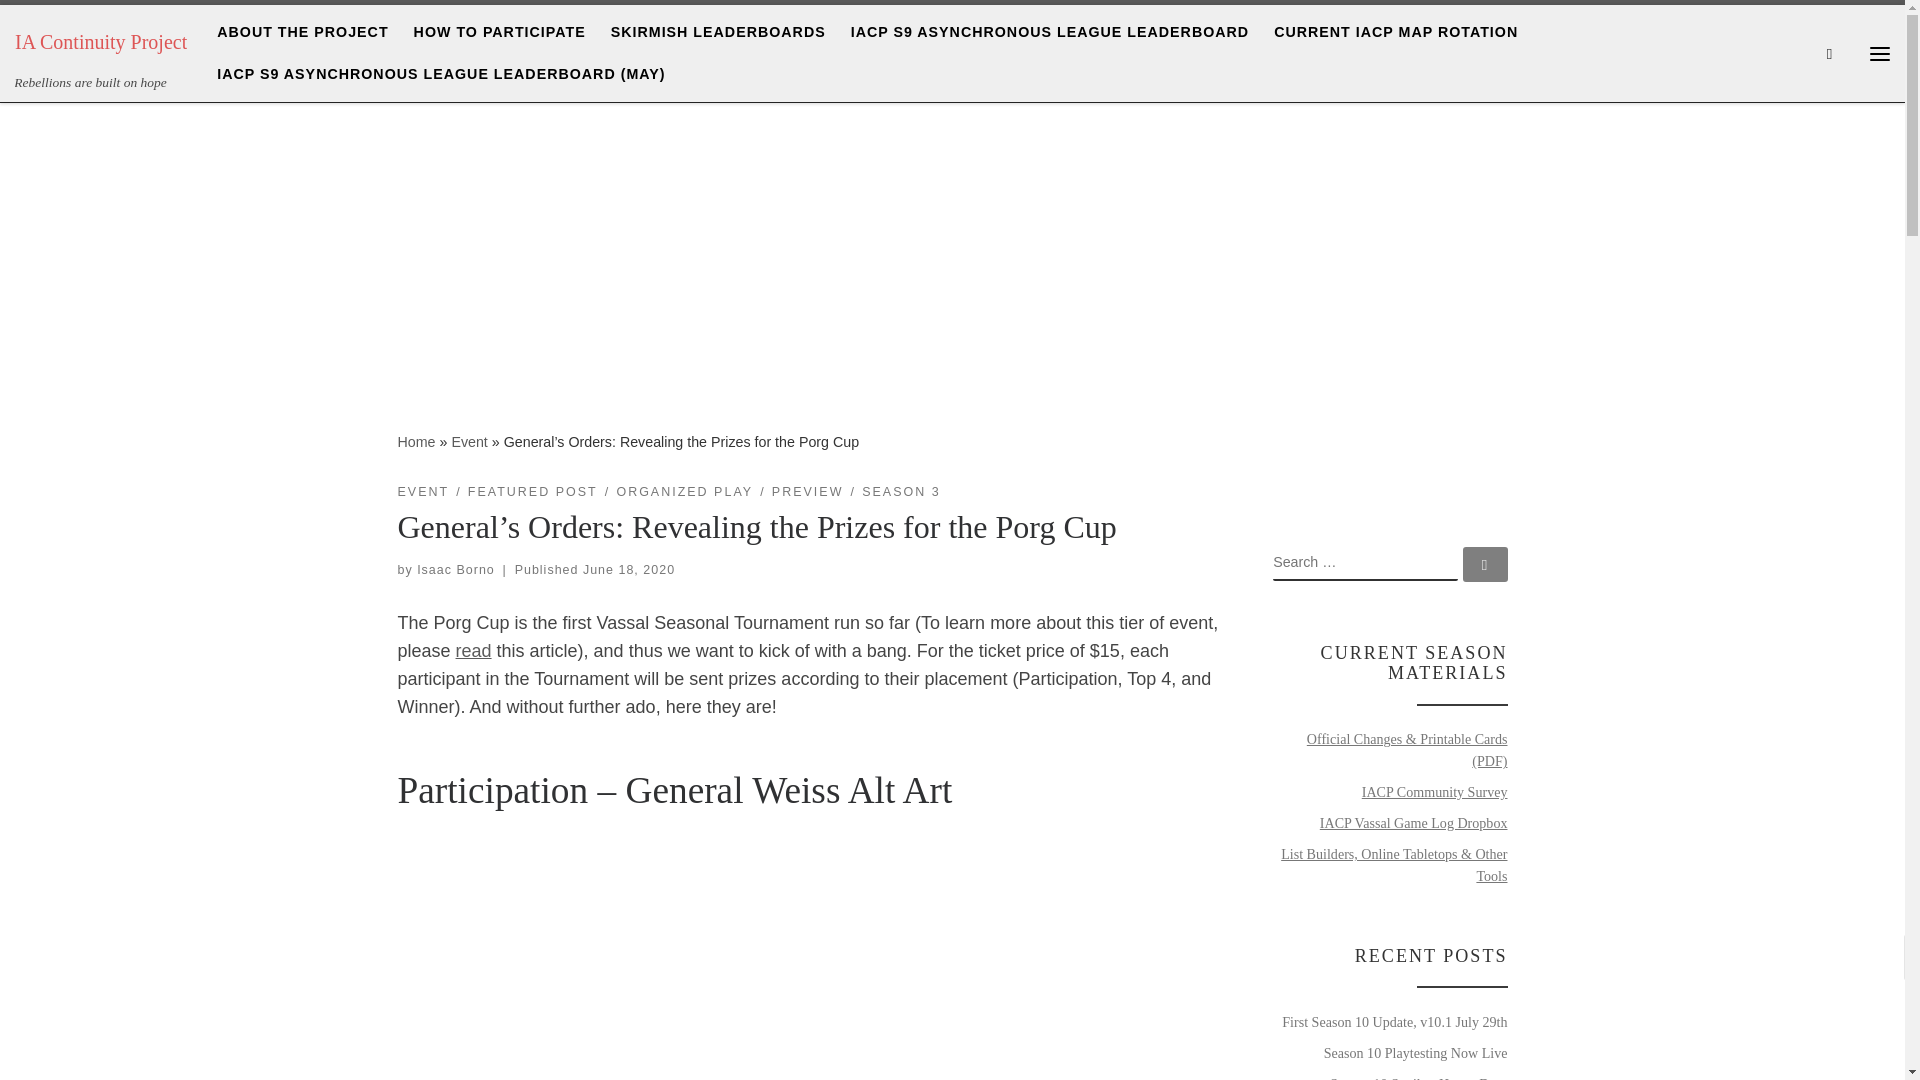 The image size is (1920, 1080). What do you see at coordinates (532, 492) in the screenshot?
I see `View all posts in Featured Post` at bounding box center [532, 492].